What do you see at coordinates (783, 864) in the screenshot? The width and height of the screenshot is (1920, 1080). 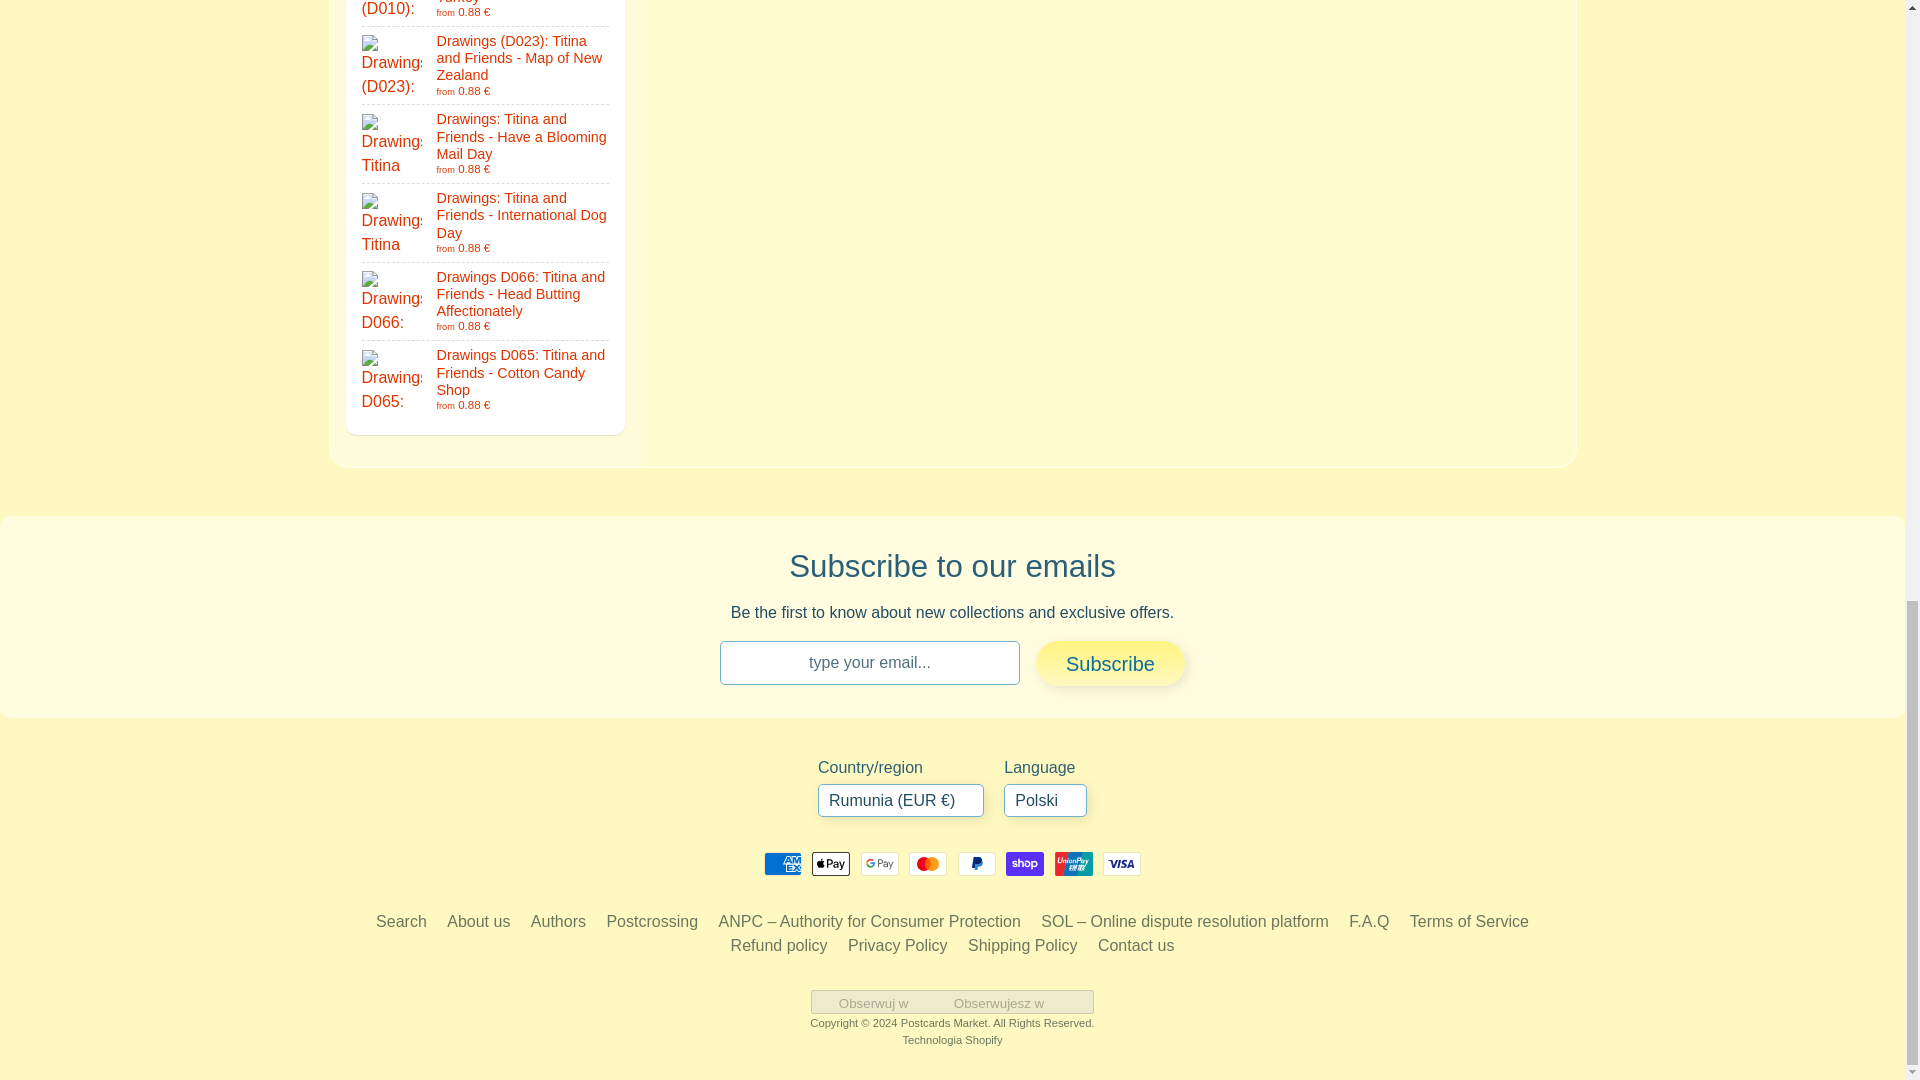 I see `American Express` at bounding box center [783, 864].